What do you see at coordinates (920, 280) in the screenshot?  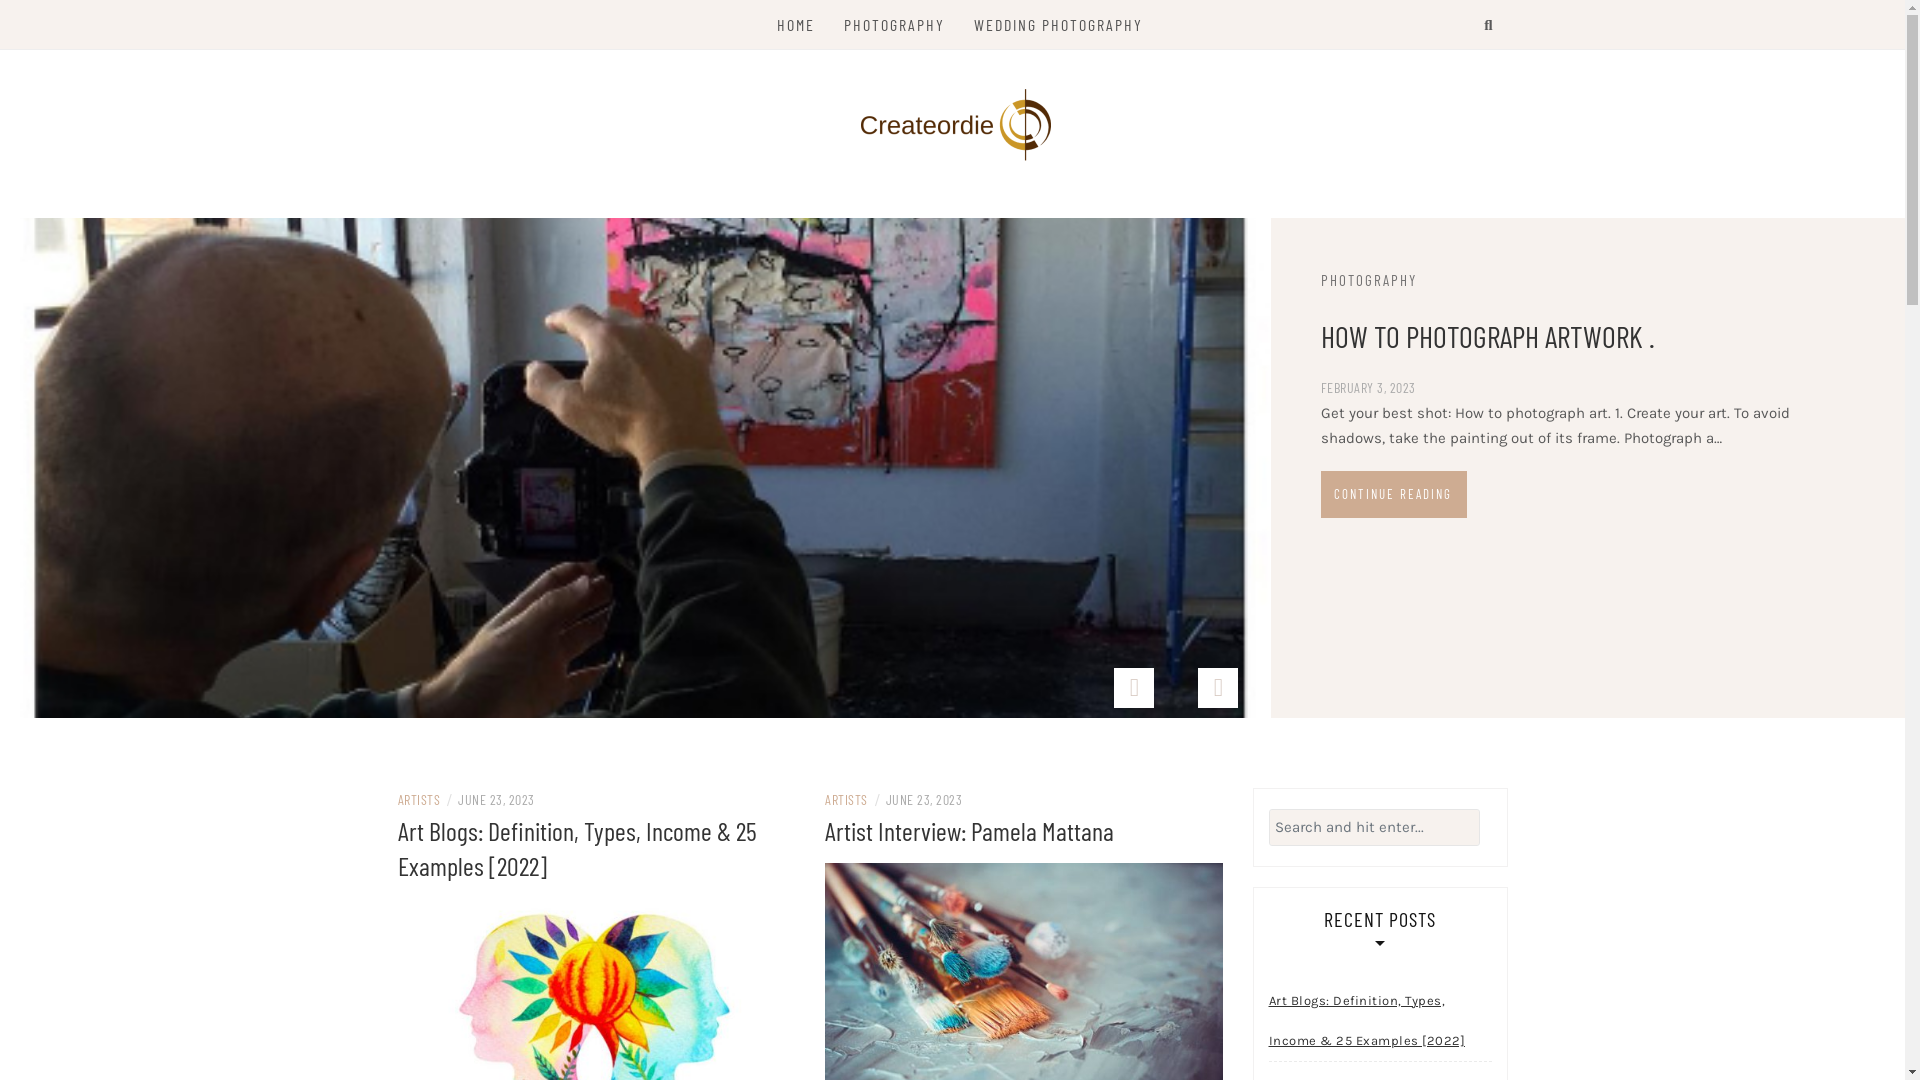 I see `PHOTOGRAPHY` at bounding box center [920, 280].